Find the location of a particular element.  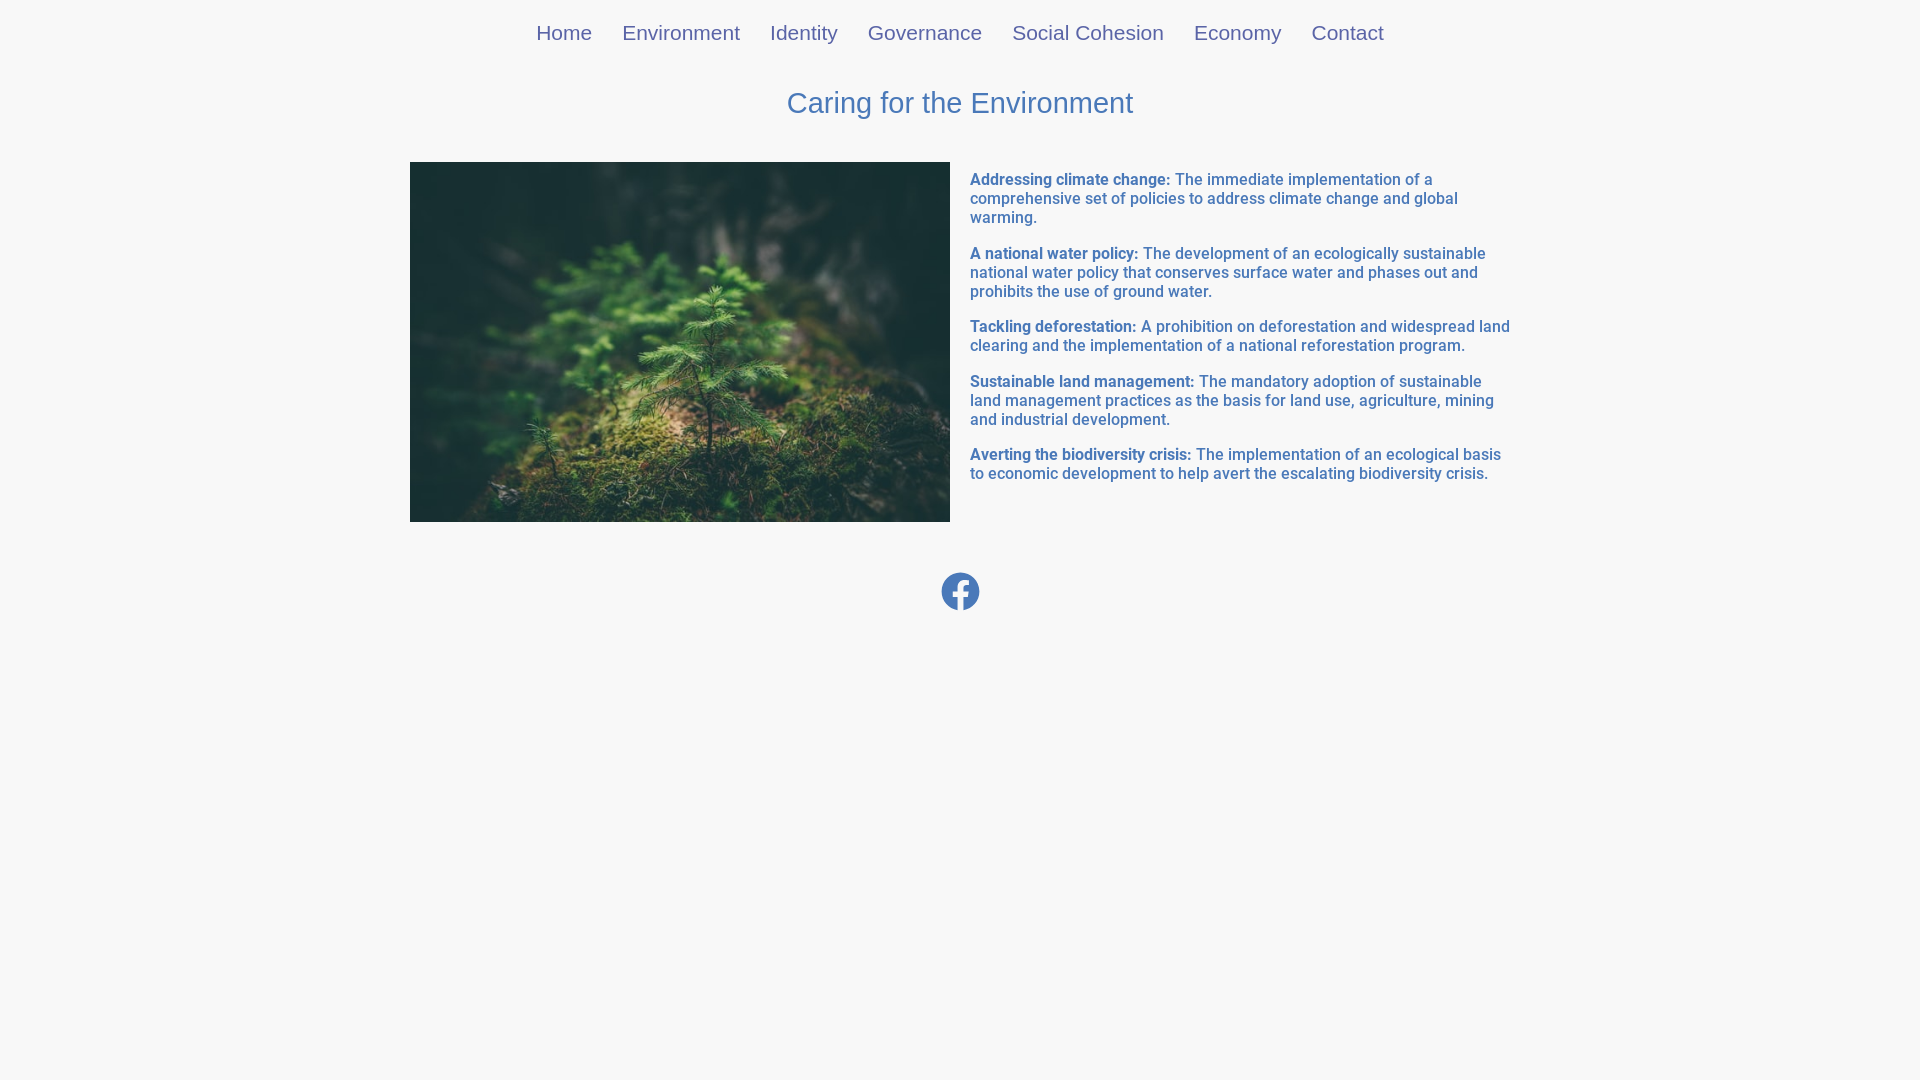

Contact is located at coordinates (1347, 32).